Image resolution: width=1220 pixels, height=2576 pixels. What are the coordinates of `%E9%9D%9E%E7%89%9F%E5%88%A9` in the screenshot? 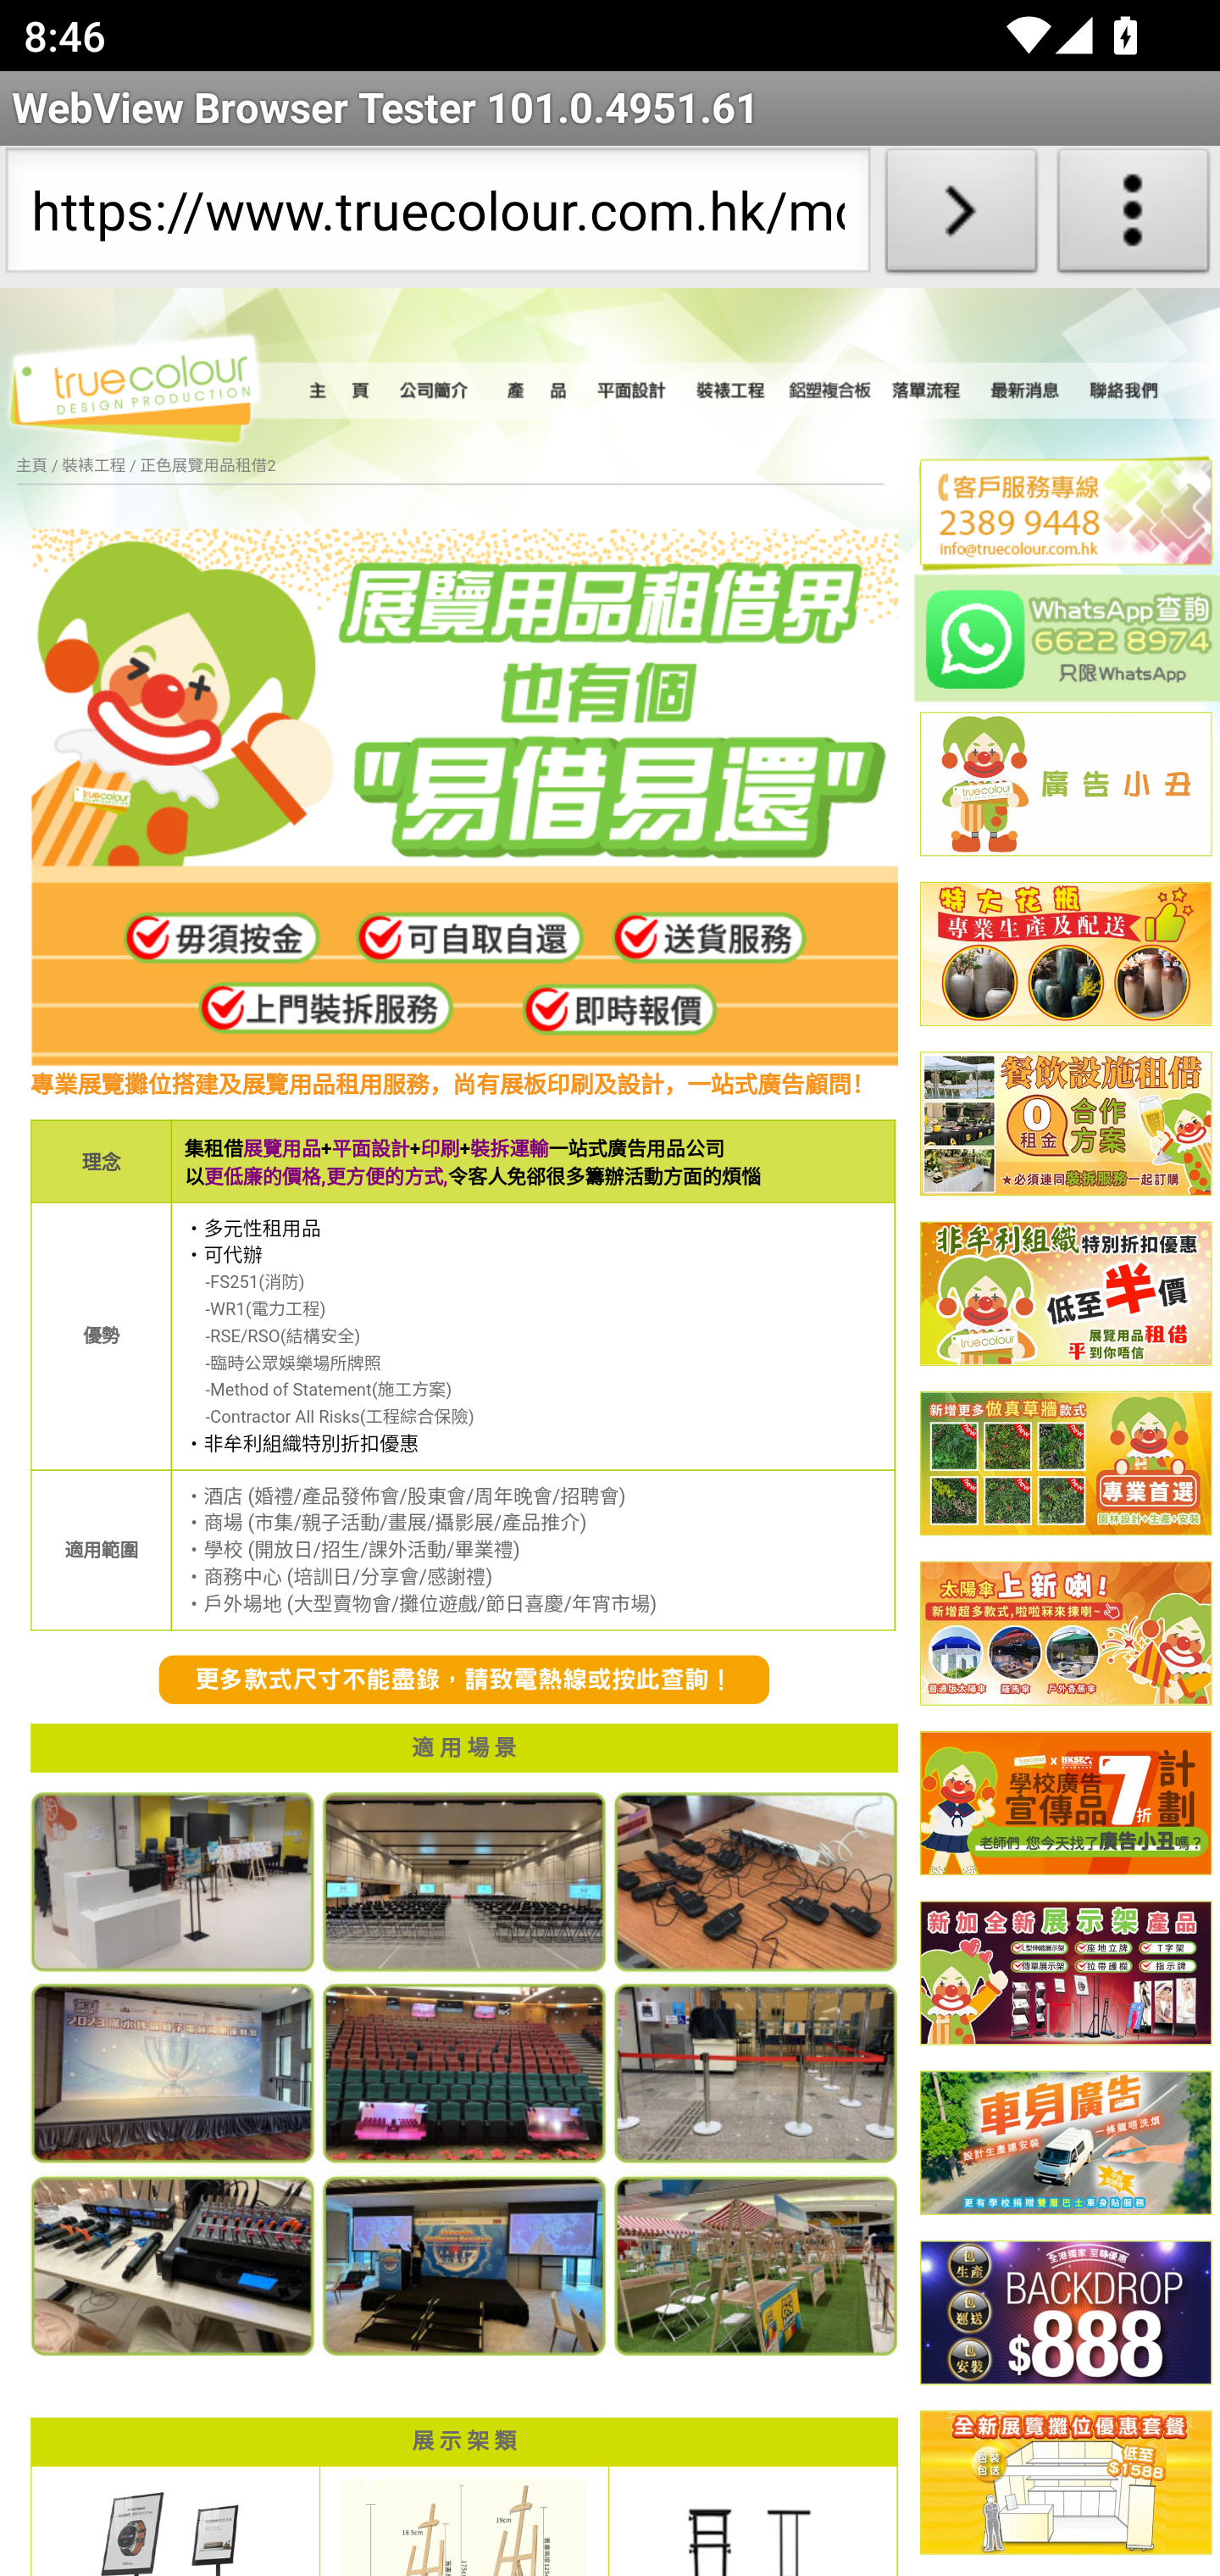 It's located at (1066, 1295).